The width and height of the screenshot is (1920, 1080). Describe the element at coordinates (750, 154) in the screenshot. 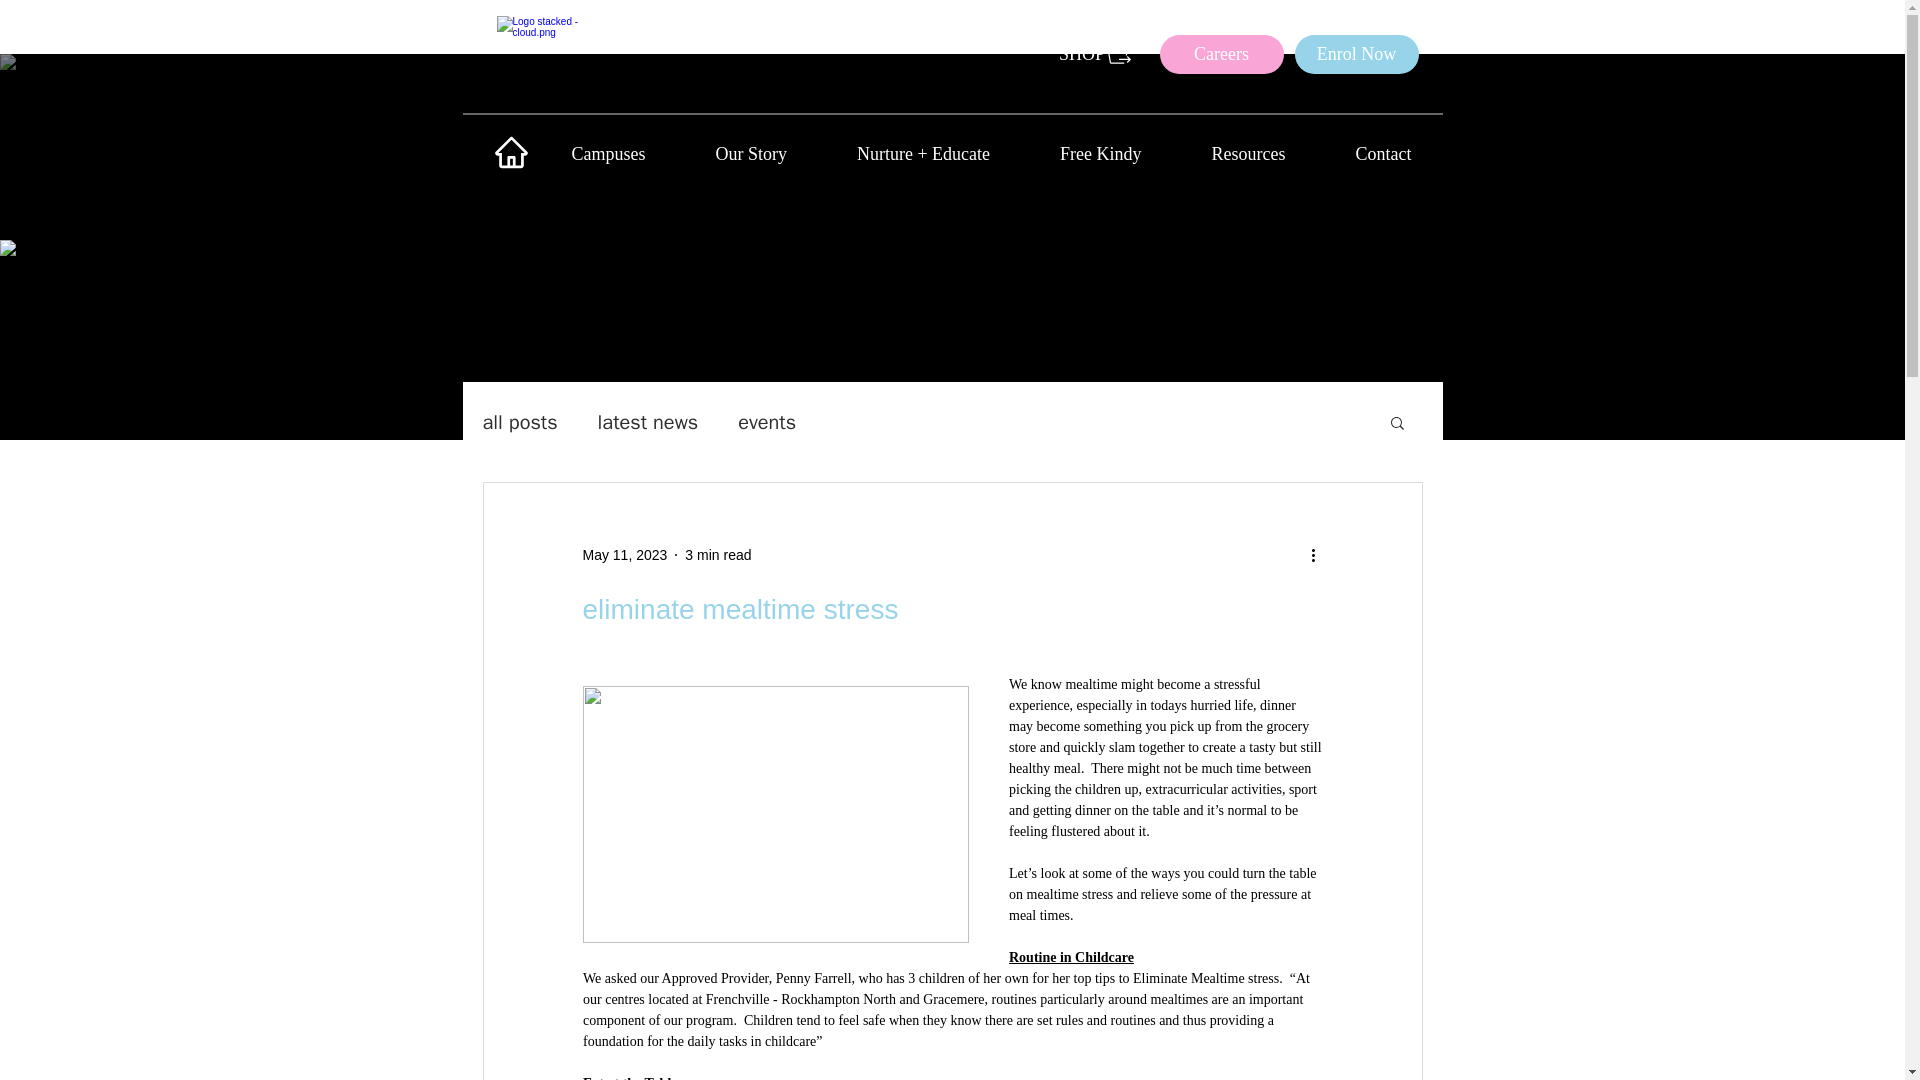

I see `Our Story` at that location.